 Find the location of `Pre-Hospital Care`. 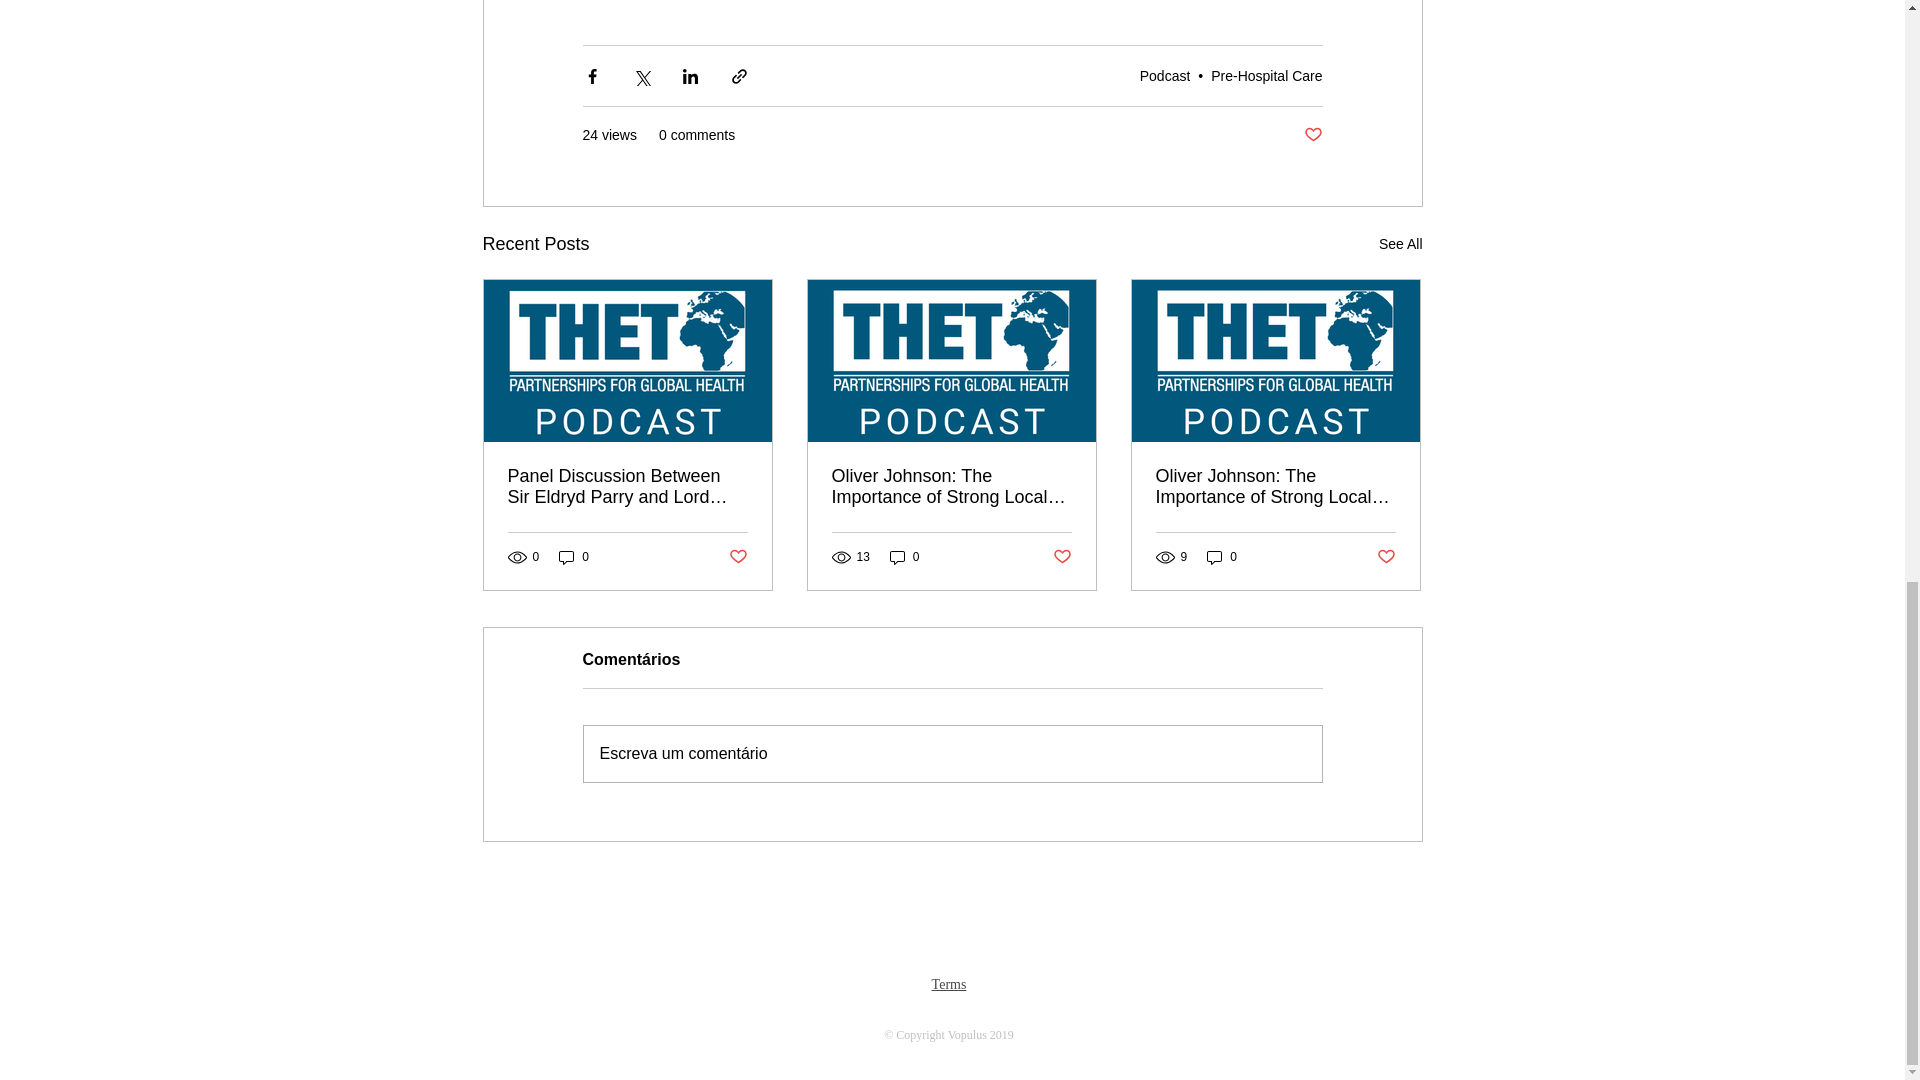

Pre-Hospital Care is located at coordinates (1266, 76).